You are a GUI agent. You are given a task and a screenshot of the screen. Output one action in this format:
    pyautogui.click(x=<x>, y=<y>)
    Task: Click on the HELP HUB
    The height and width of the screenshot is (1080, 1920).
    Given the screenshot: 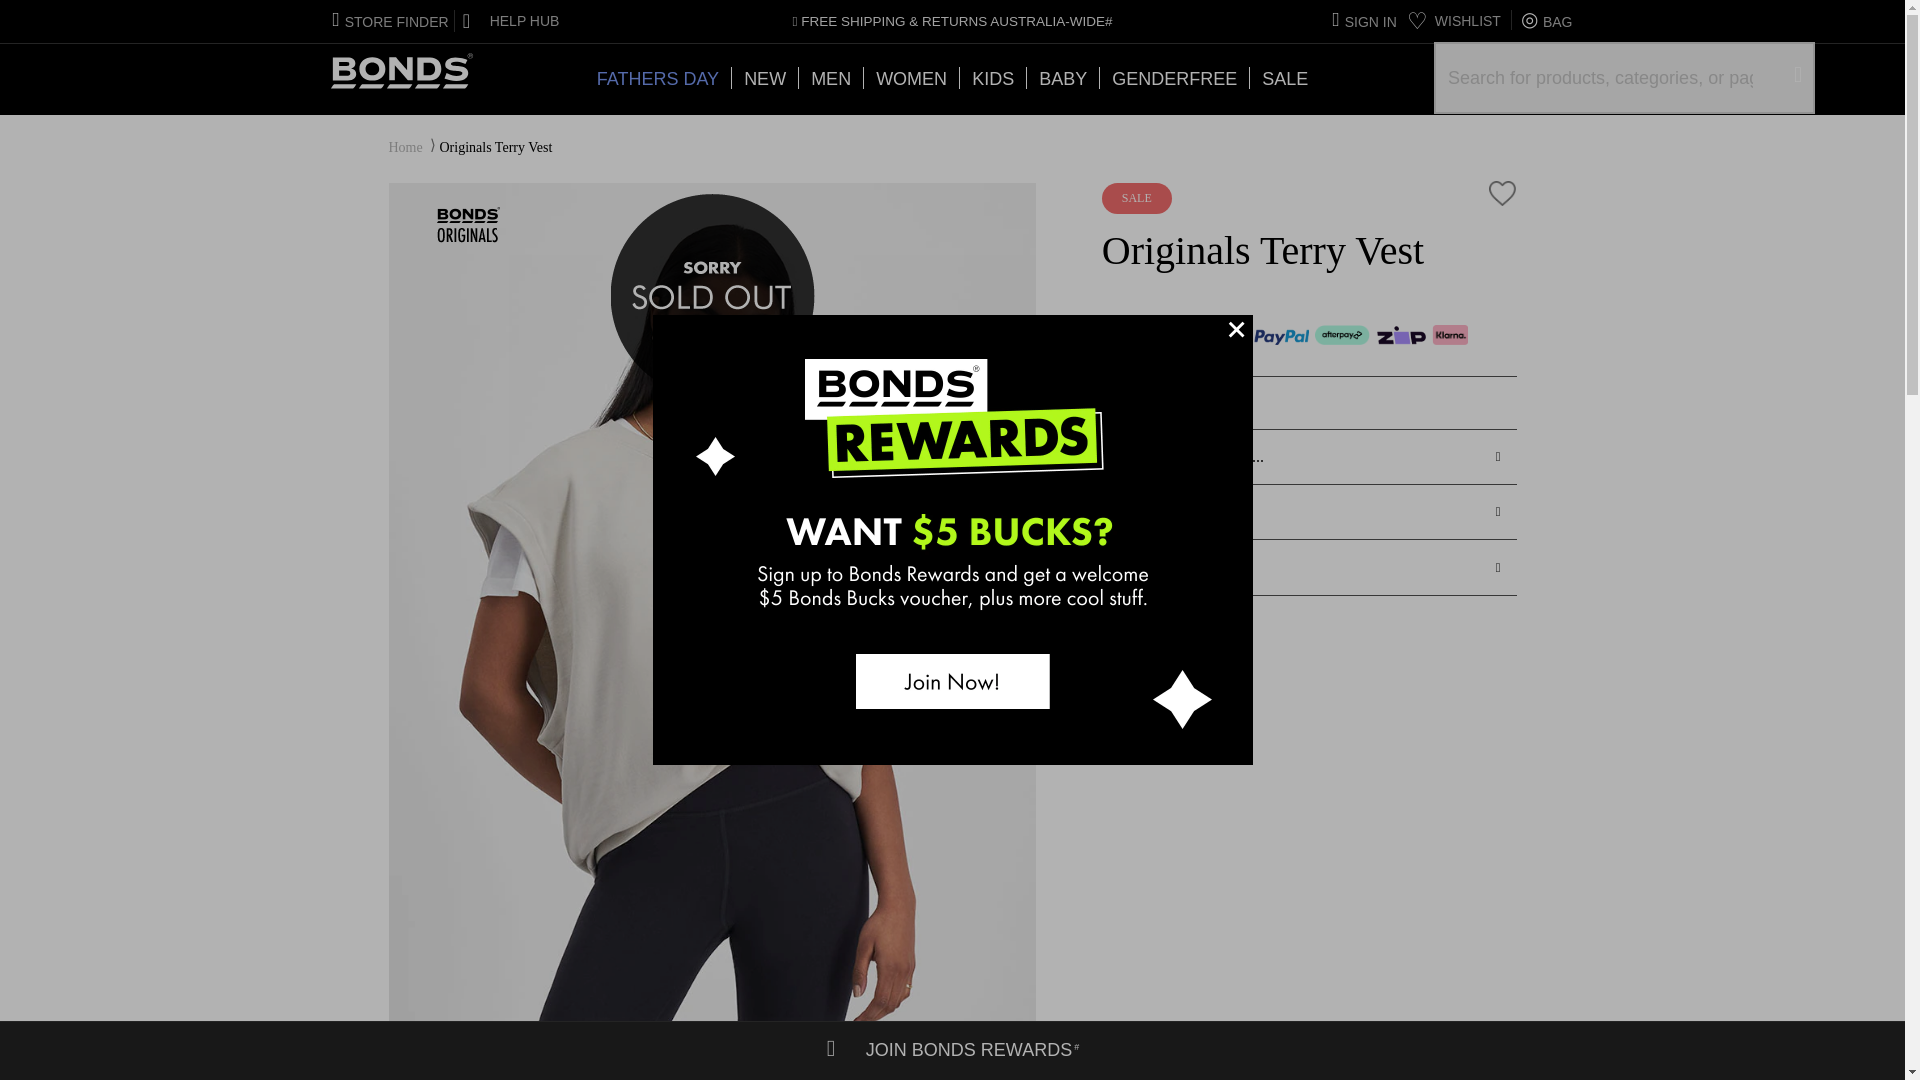 What is the action you would take?
    pyautogui.click(x=508, y=20)
    